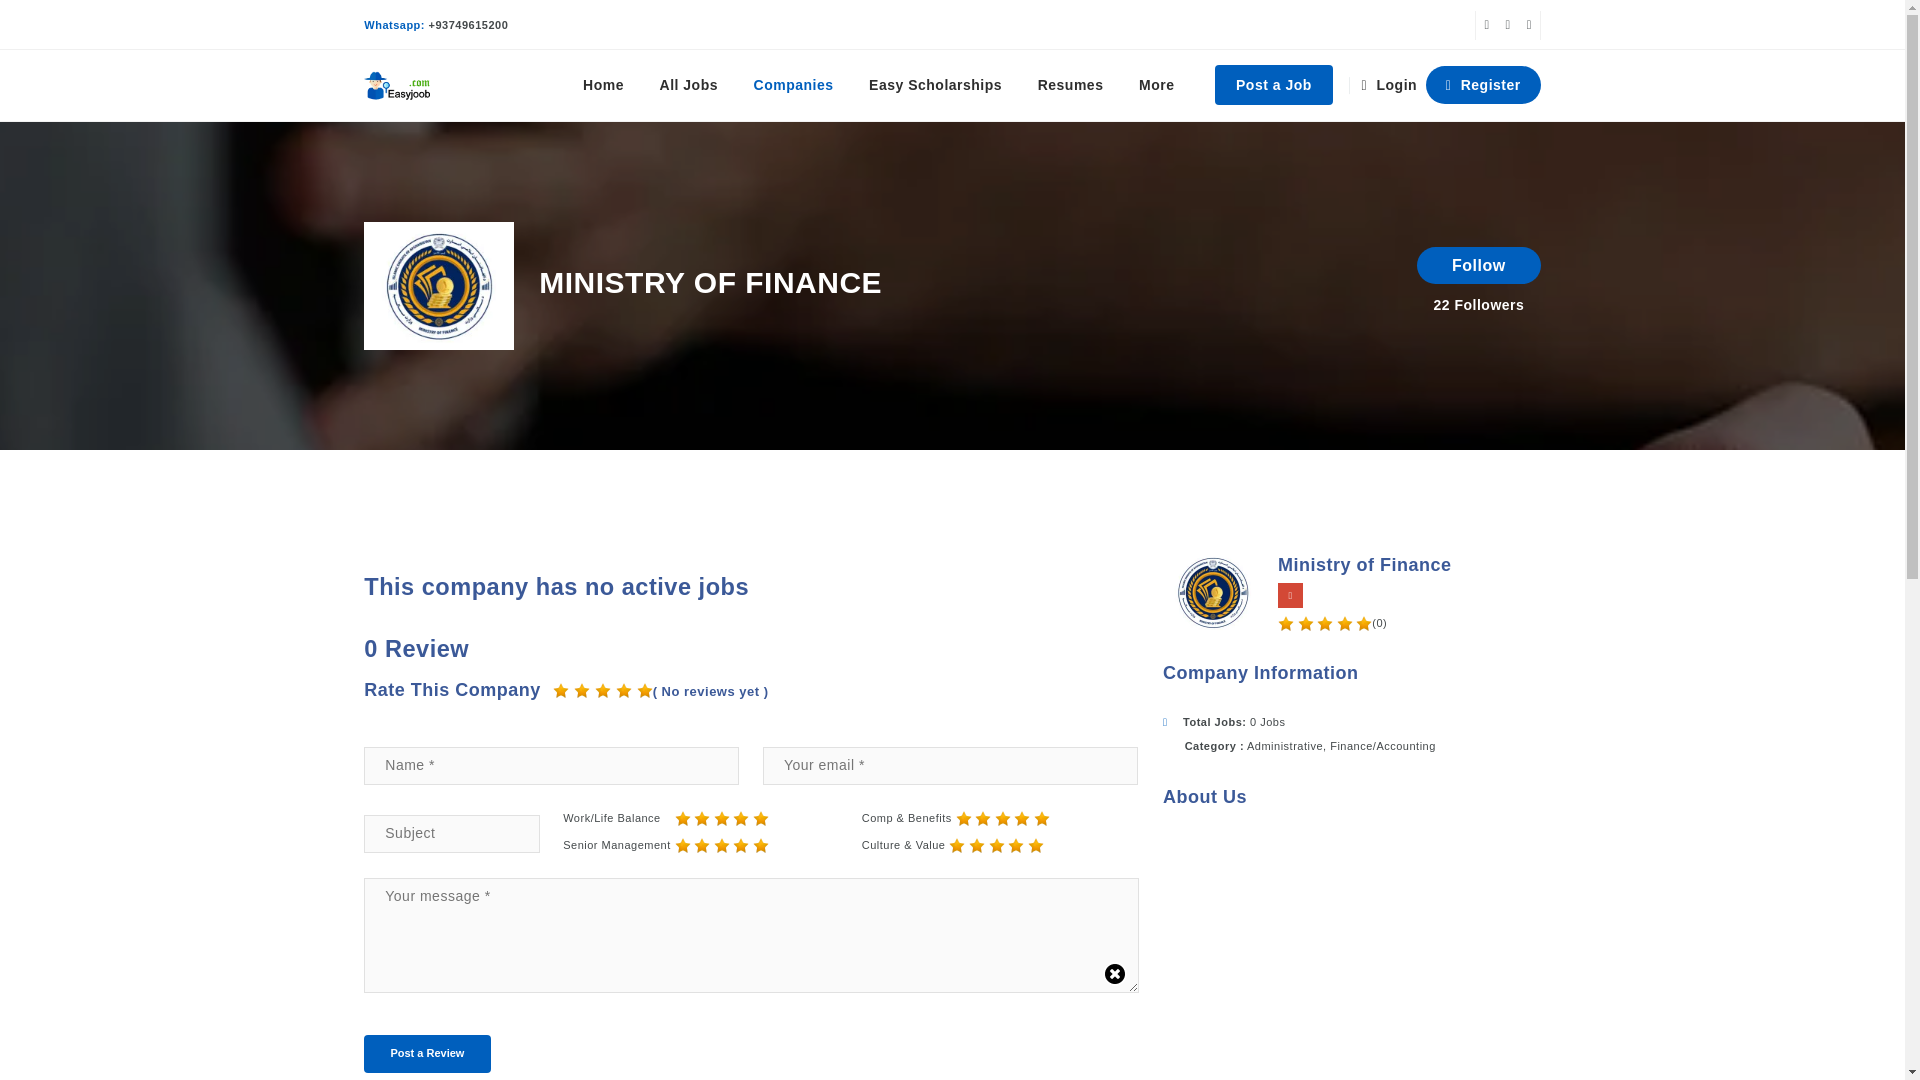 The height and width of the screenshot is (1080, 1920). Describe the element at coordinates (1070, 84) in the screenshot. I see `Resumes` at that location.